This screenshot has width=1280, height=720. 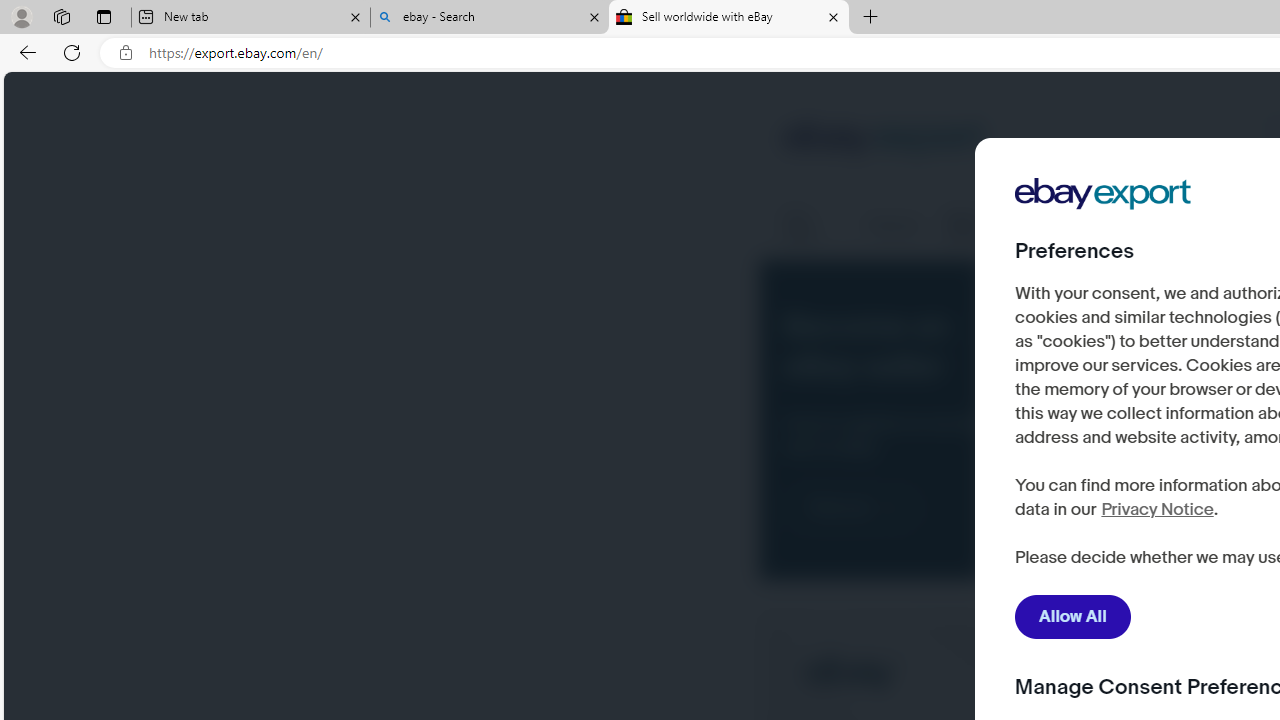 What do you see at coordinates (1135, 559) in the screenshot?
I see `Customise my choices` at bounding box center [1135, 559].